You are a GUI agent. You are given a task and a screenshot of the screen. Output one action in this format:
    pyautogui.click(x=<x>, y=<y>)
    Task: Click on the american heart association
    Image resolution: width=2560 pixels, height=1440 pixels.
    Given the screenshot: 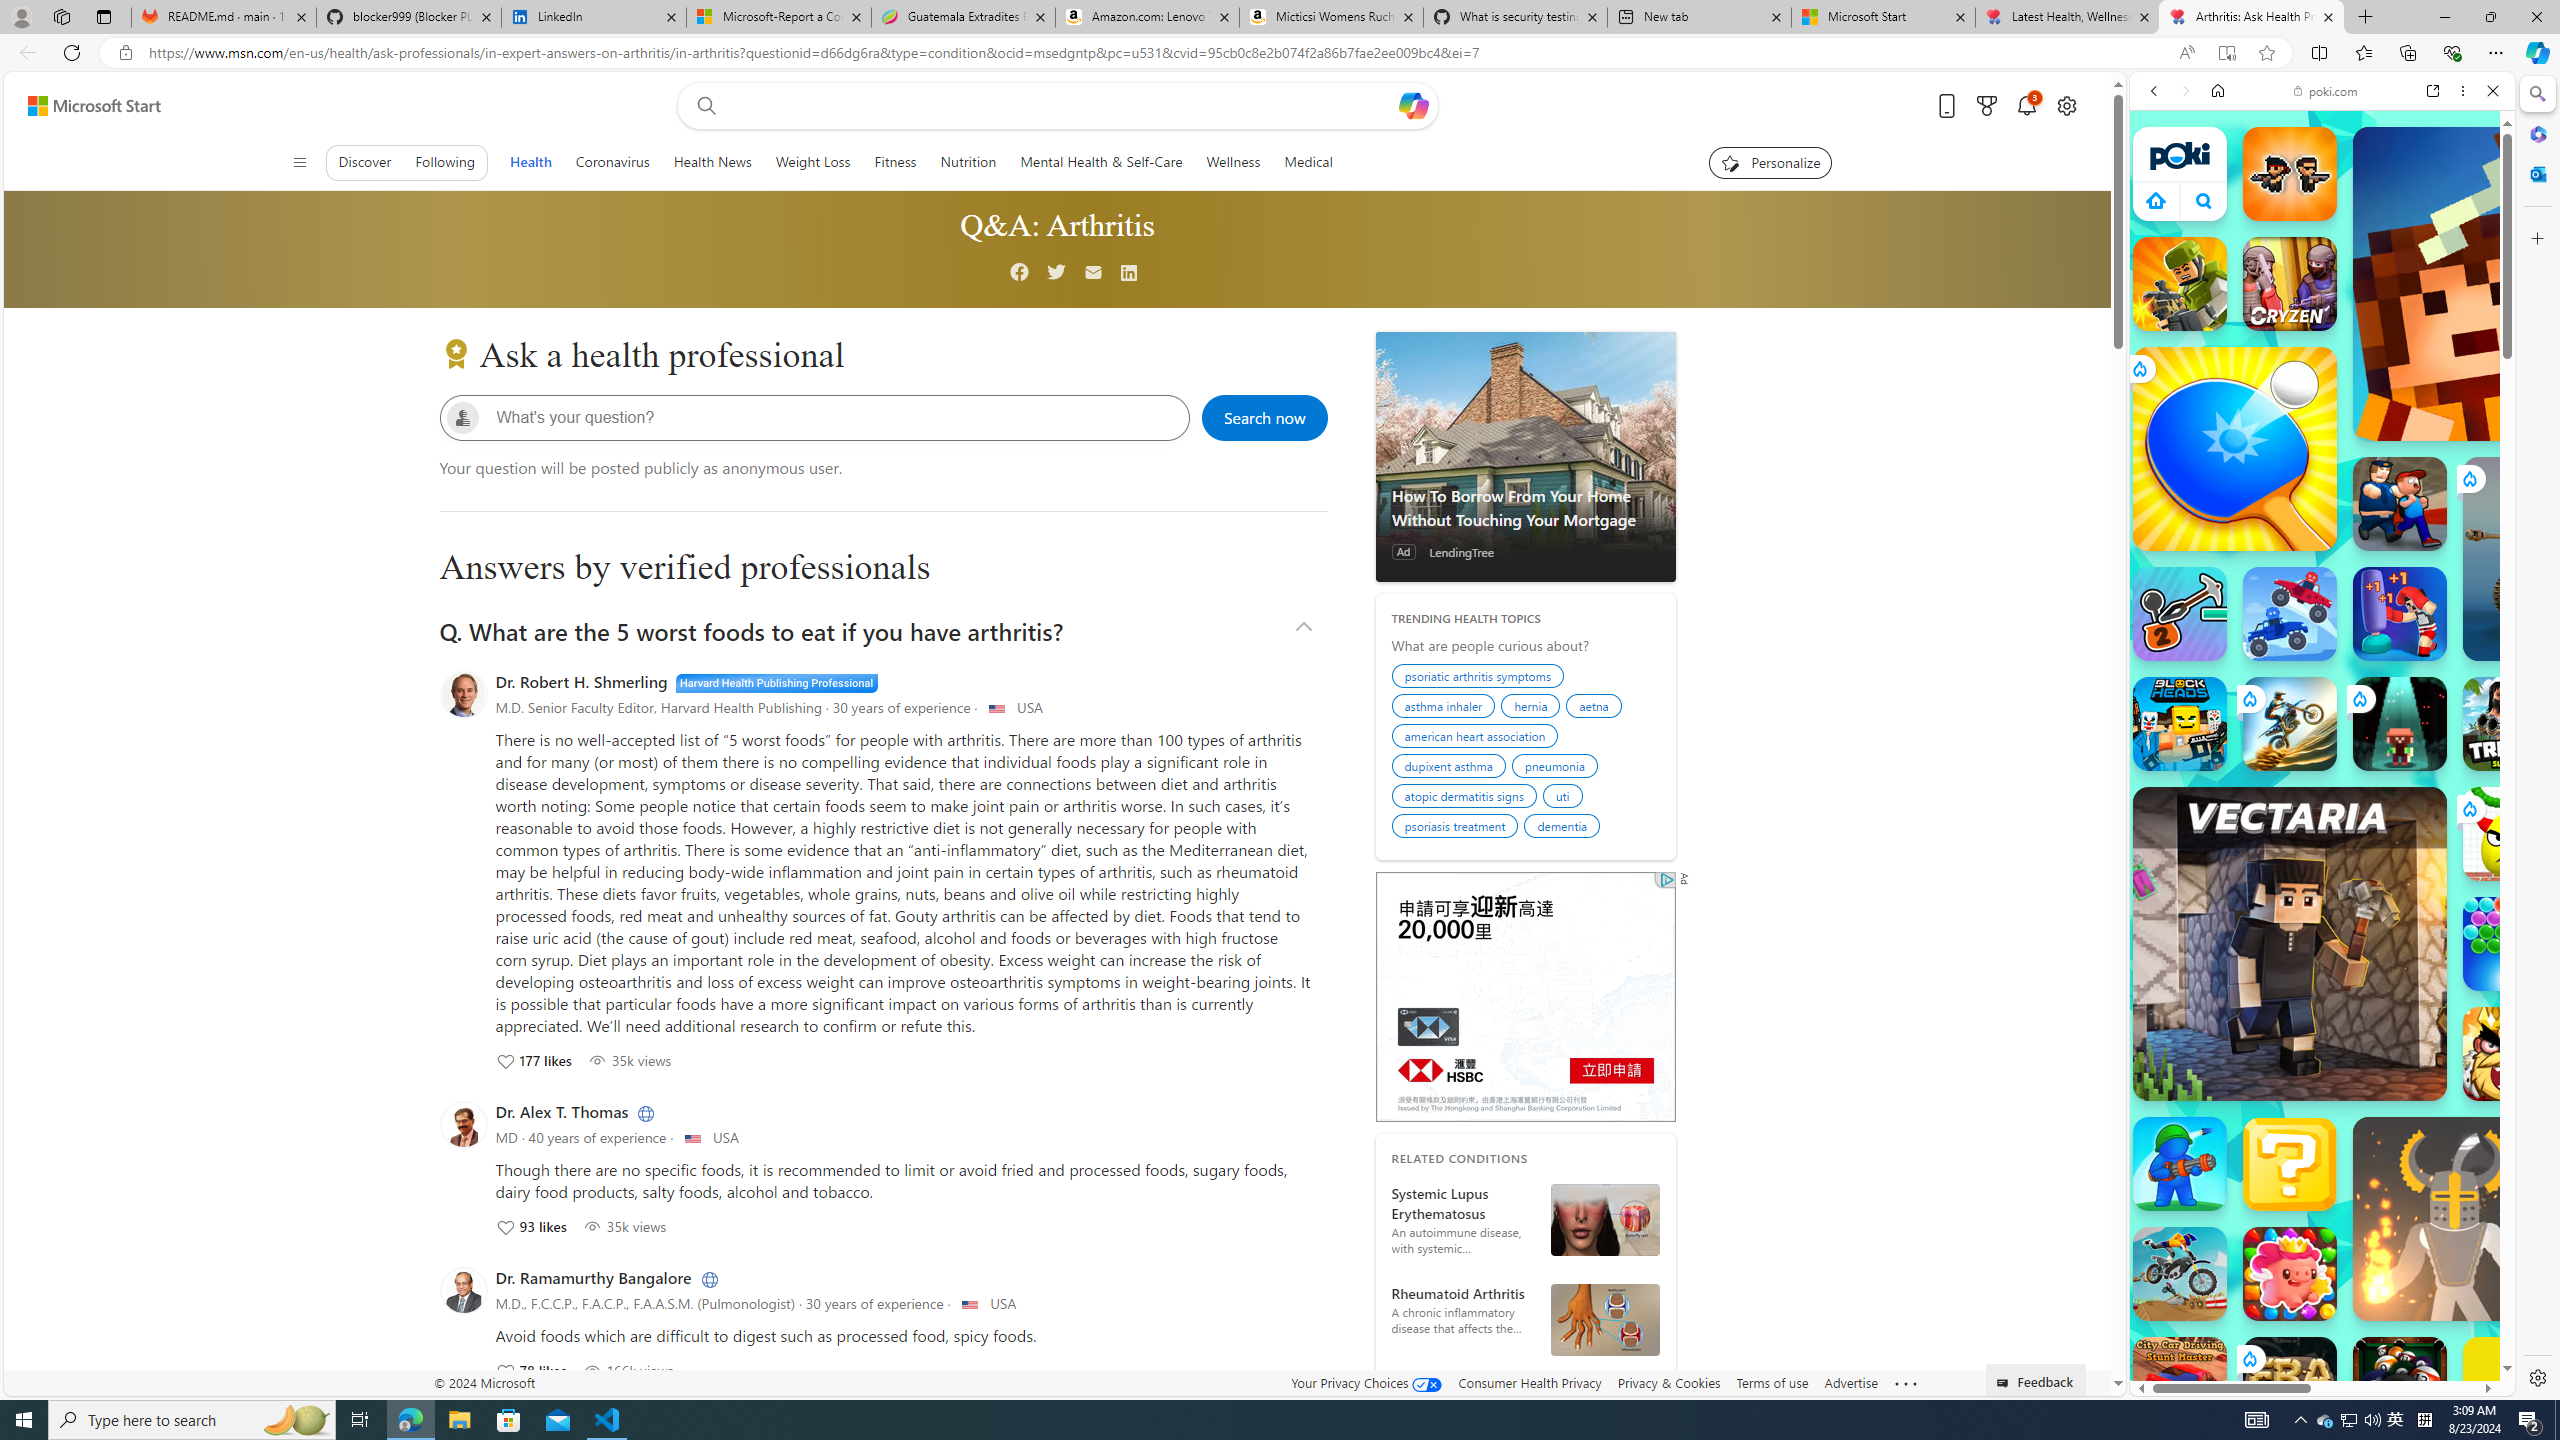 What is the action you would take?
    pyautogui.click(x=1477, y=739)
    